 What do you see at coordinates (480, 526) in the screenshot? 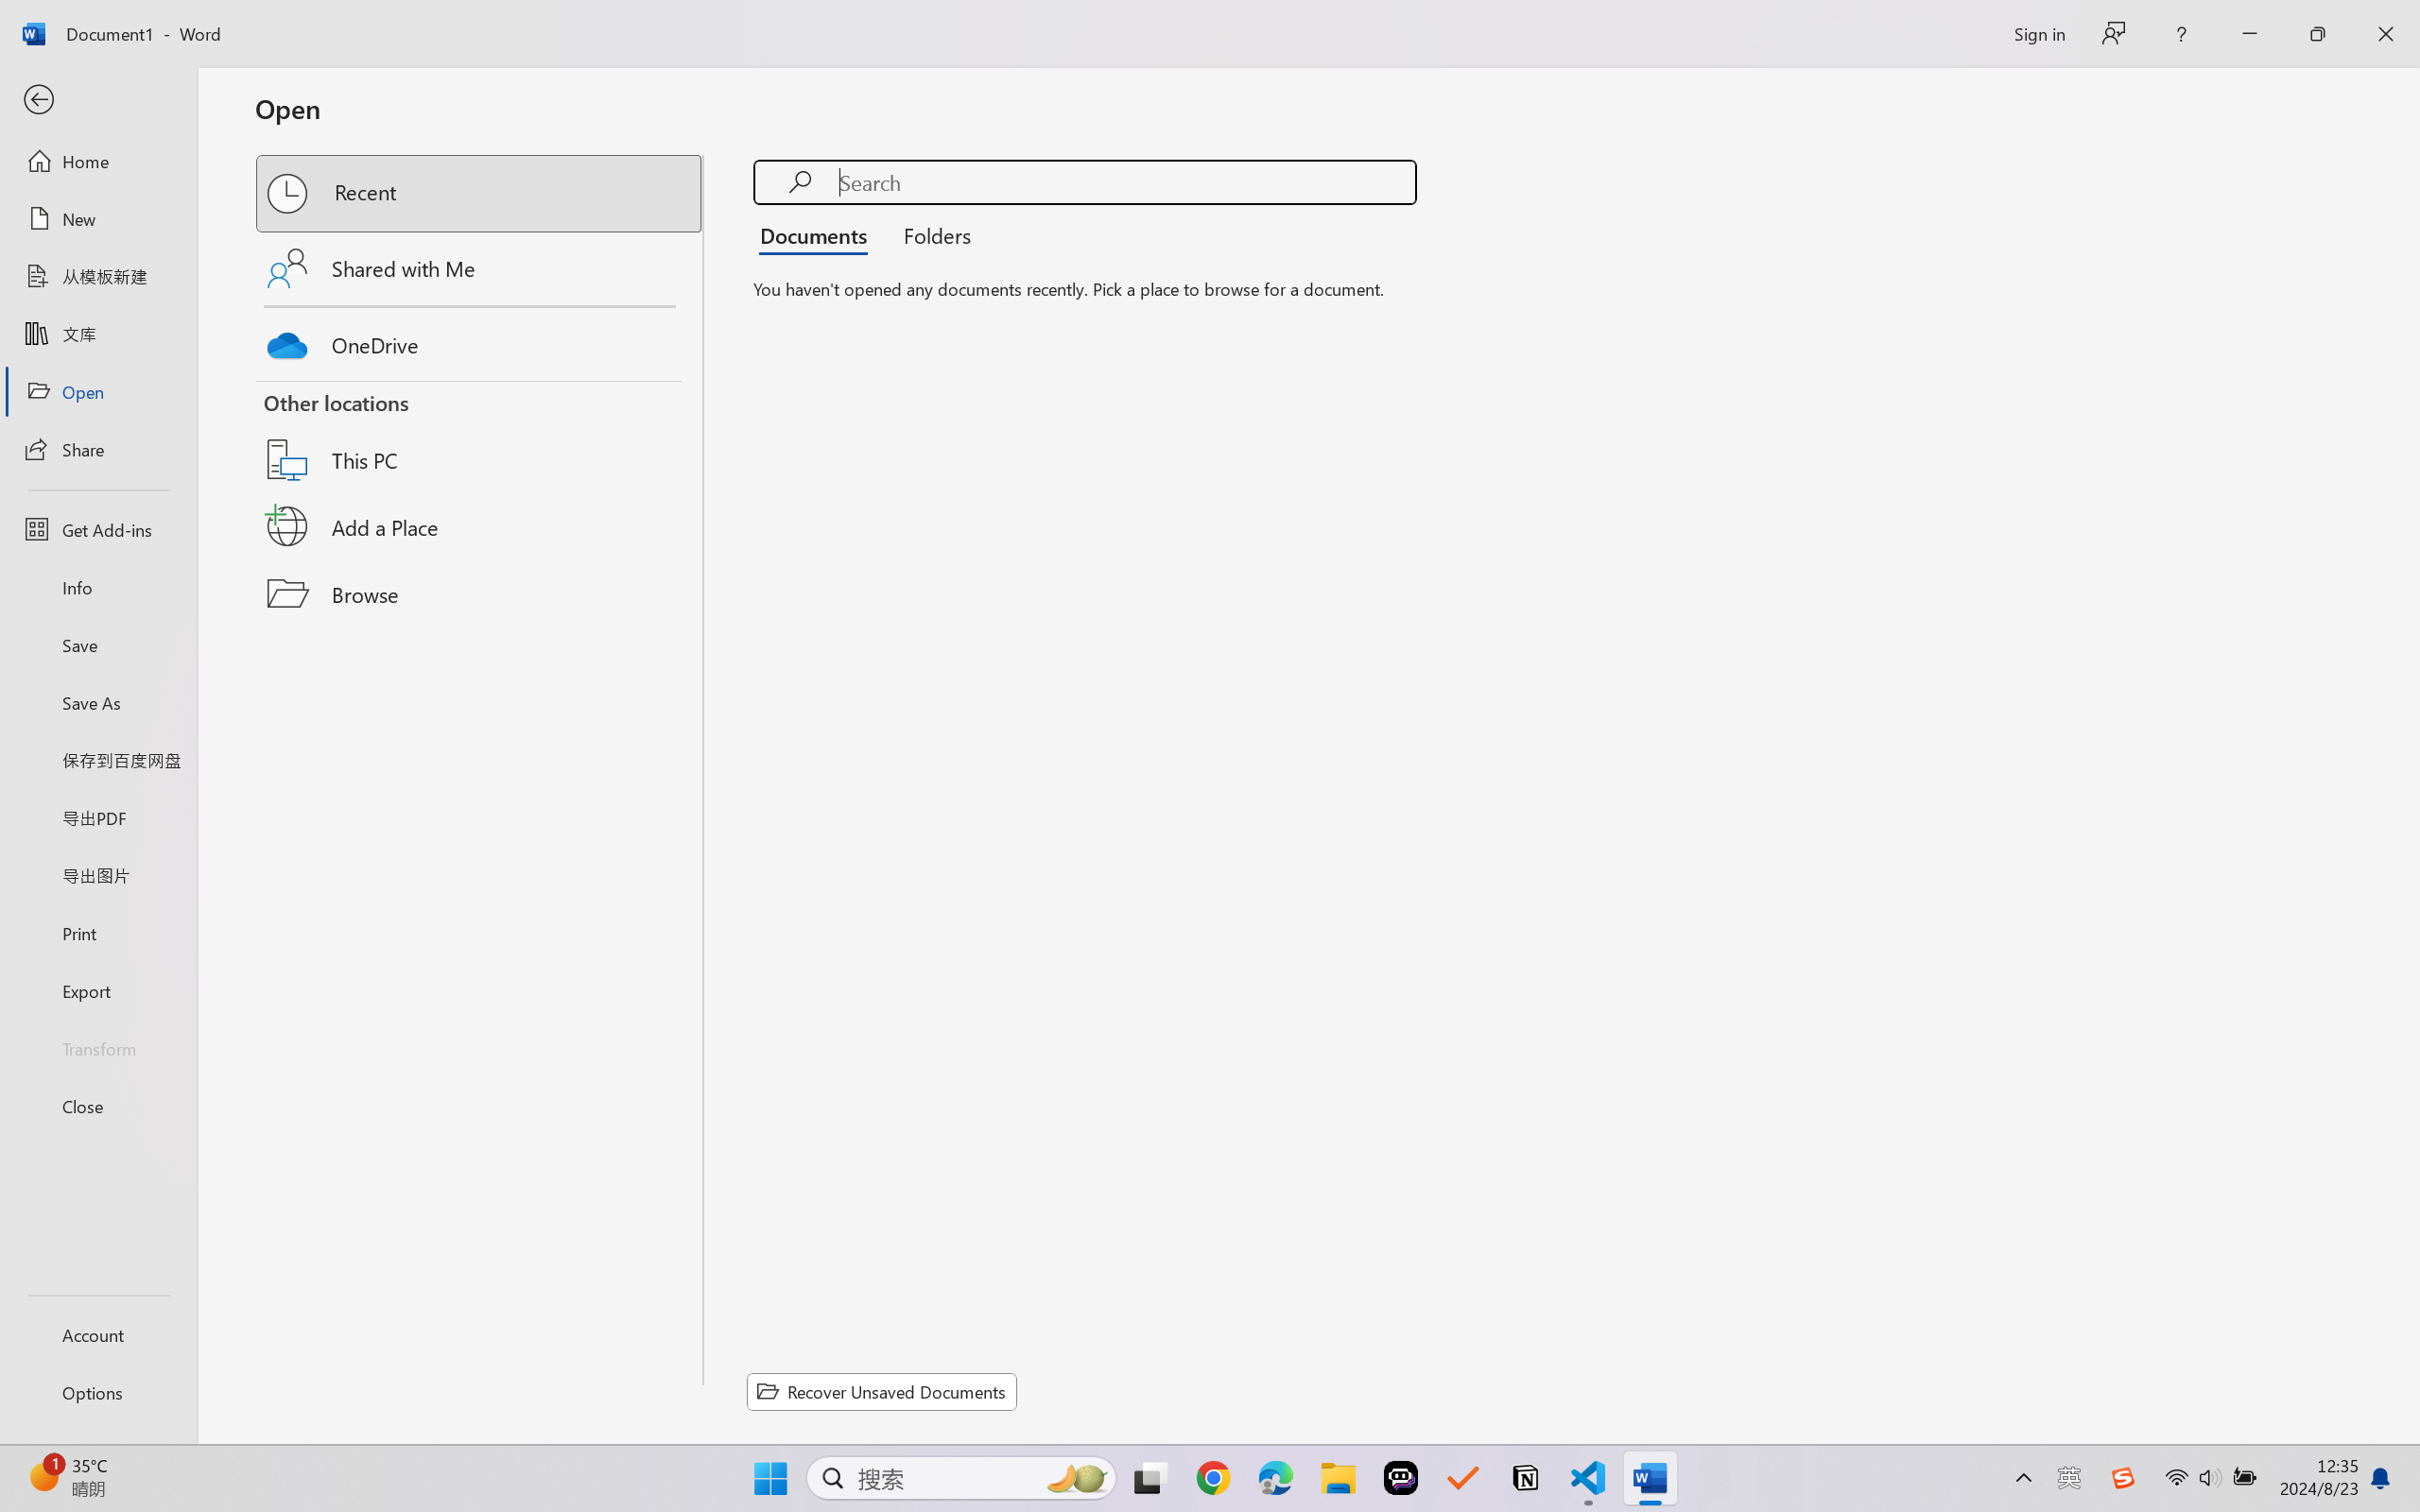
I see `Add a Place` at bounding box center [480, 526].